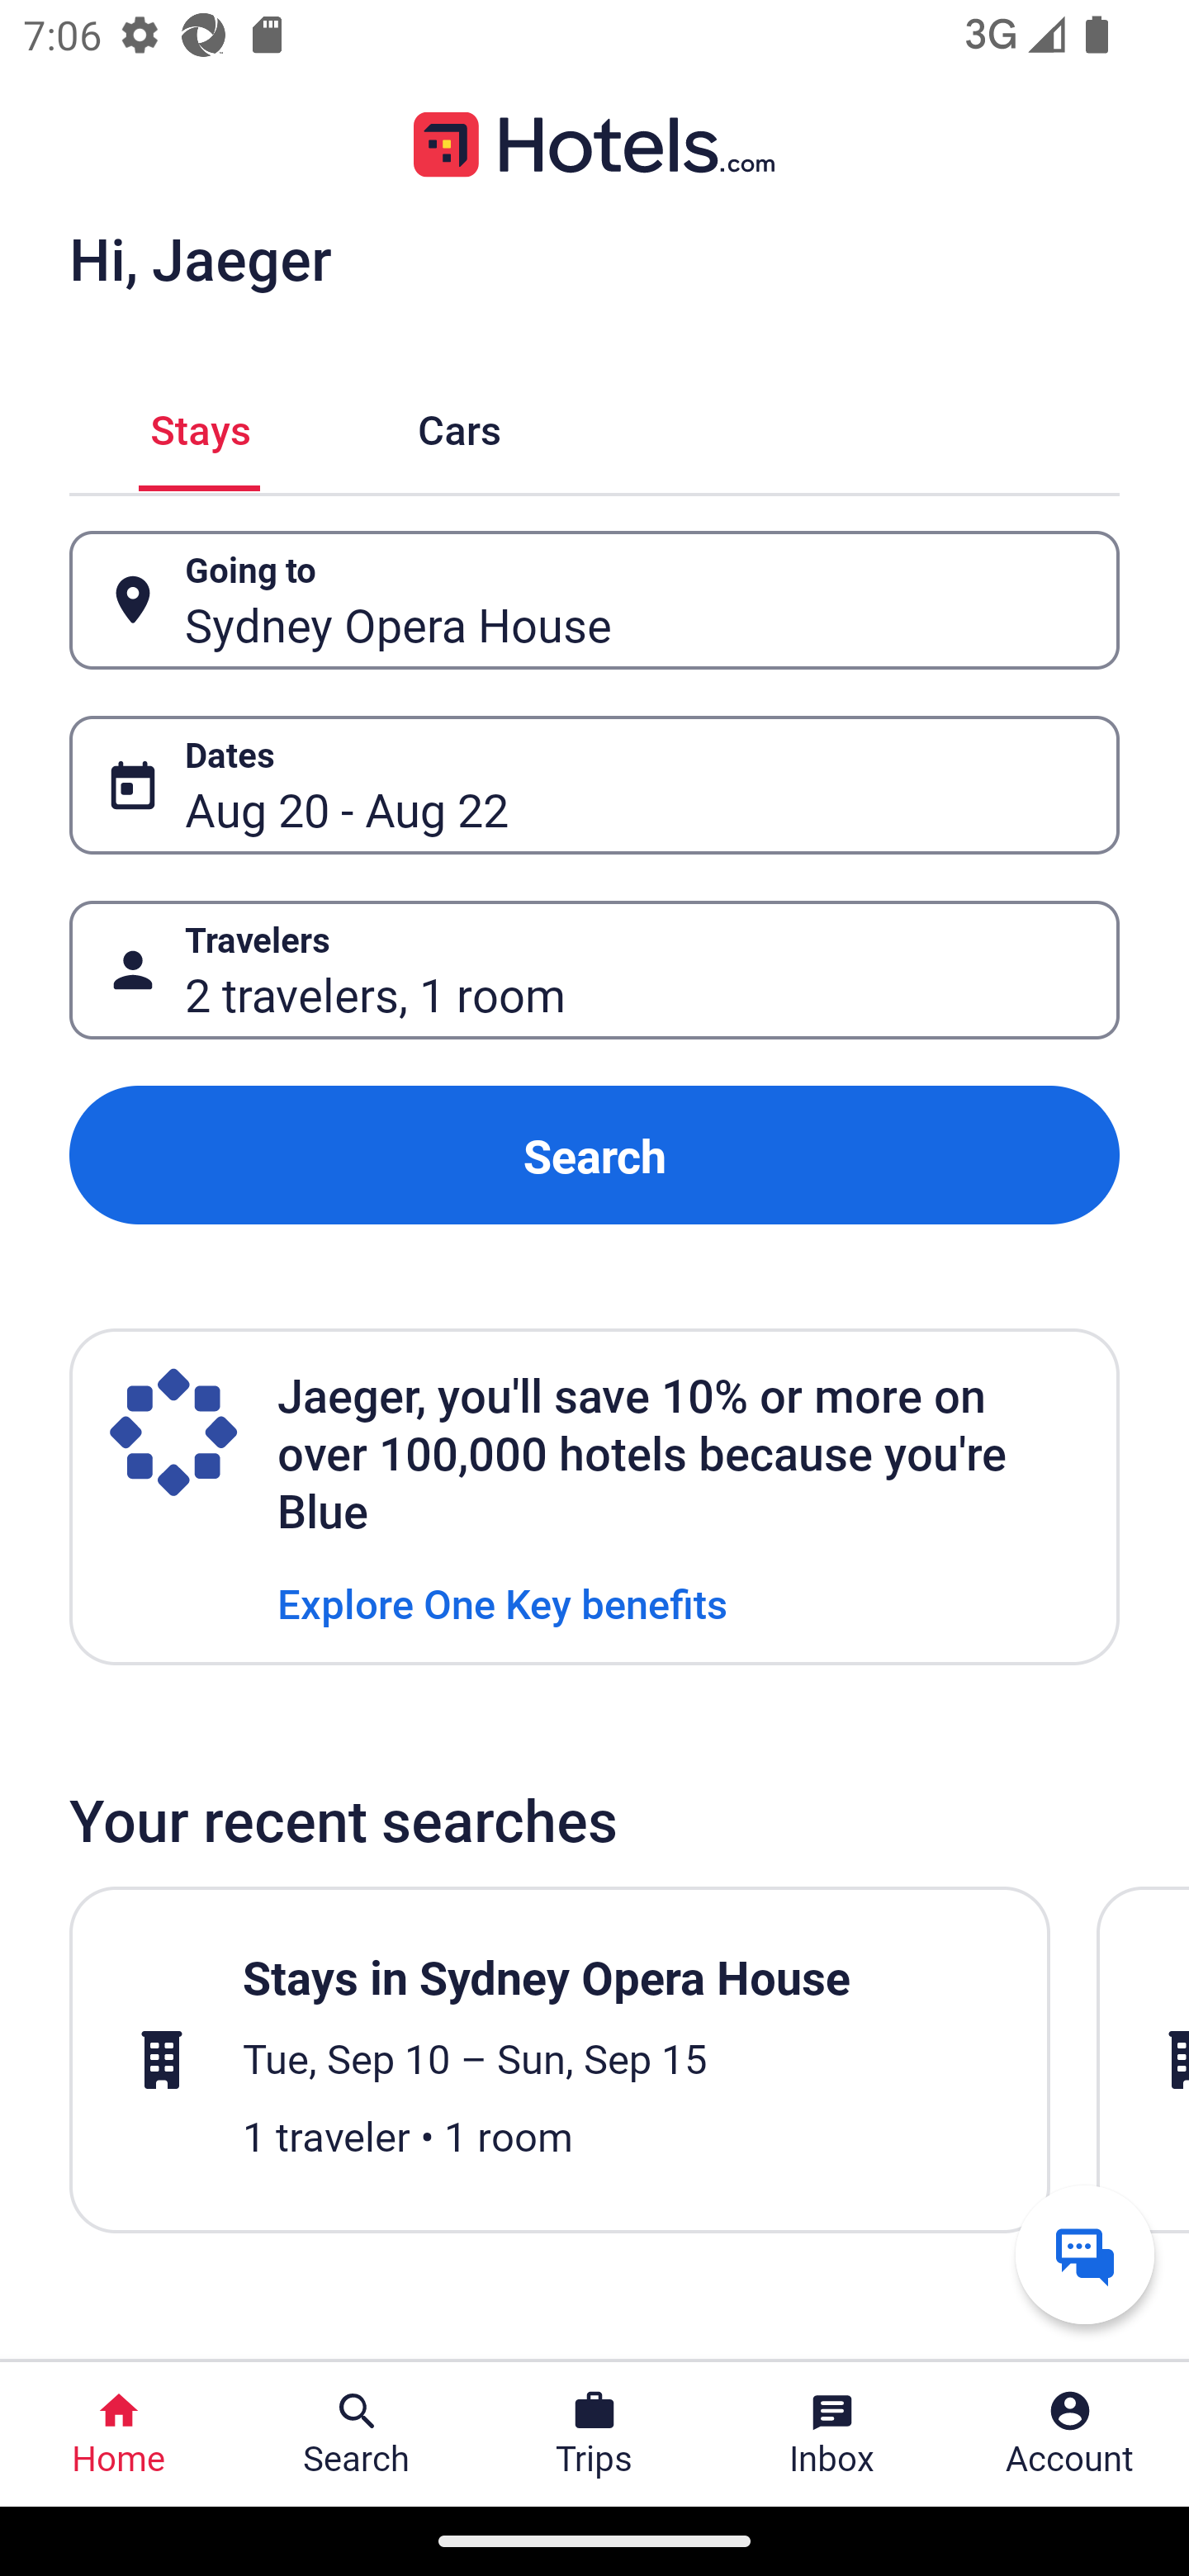 This screenshot has width=1189, height=2576. Describe the element at coordinates (594, 971) in the screenshot. I see `Travelers Button 2 travelers, 1 room` at that location.